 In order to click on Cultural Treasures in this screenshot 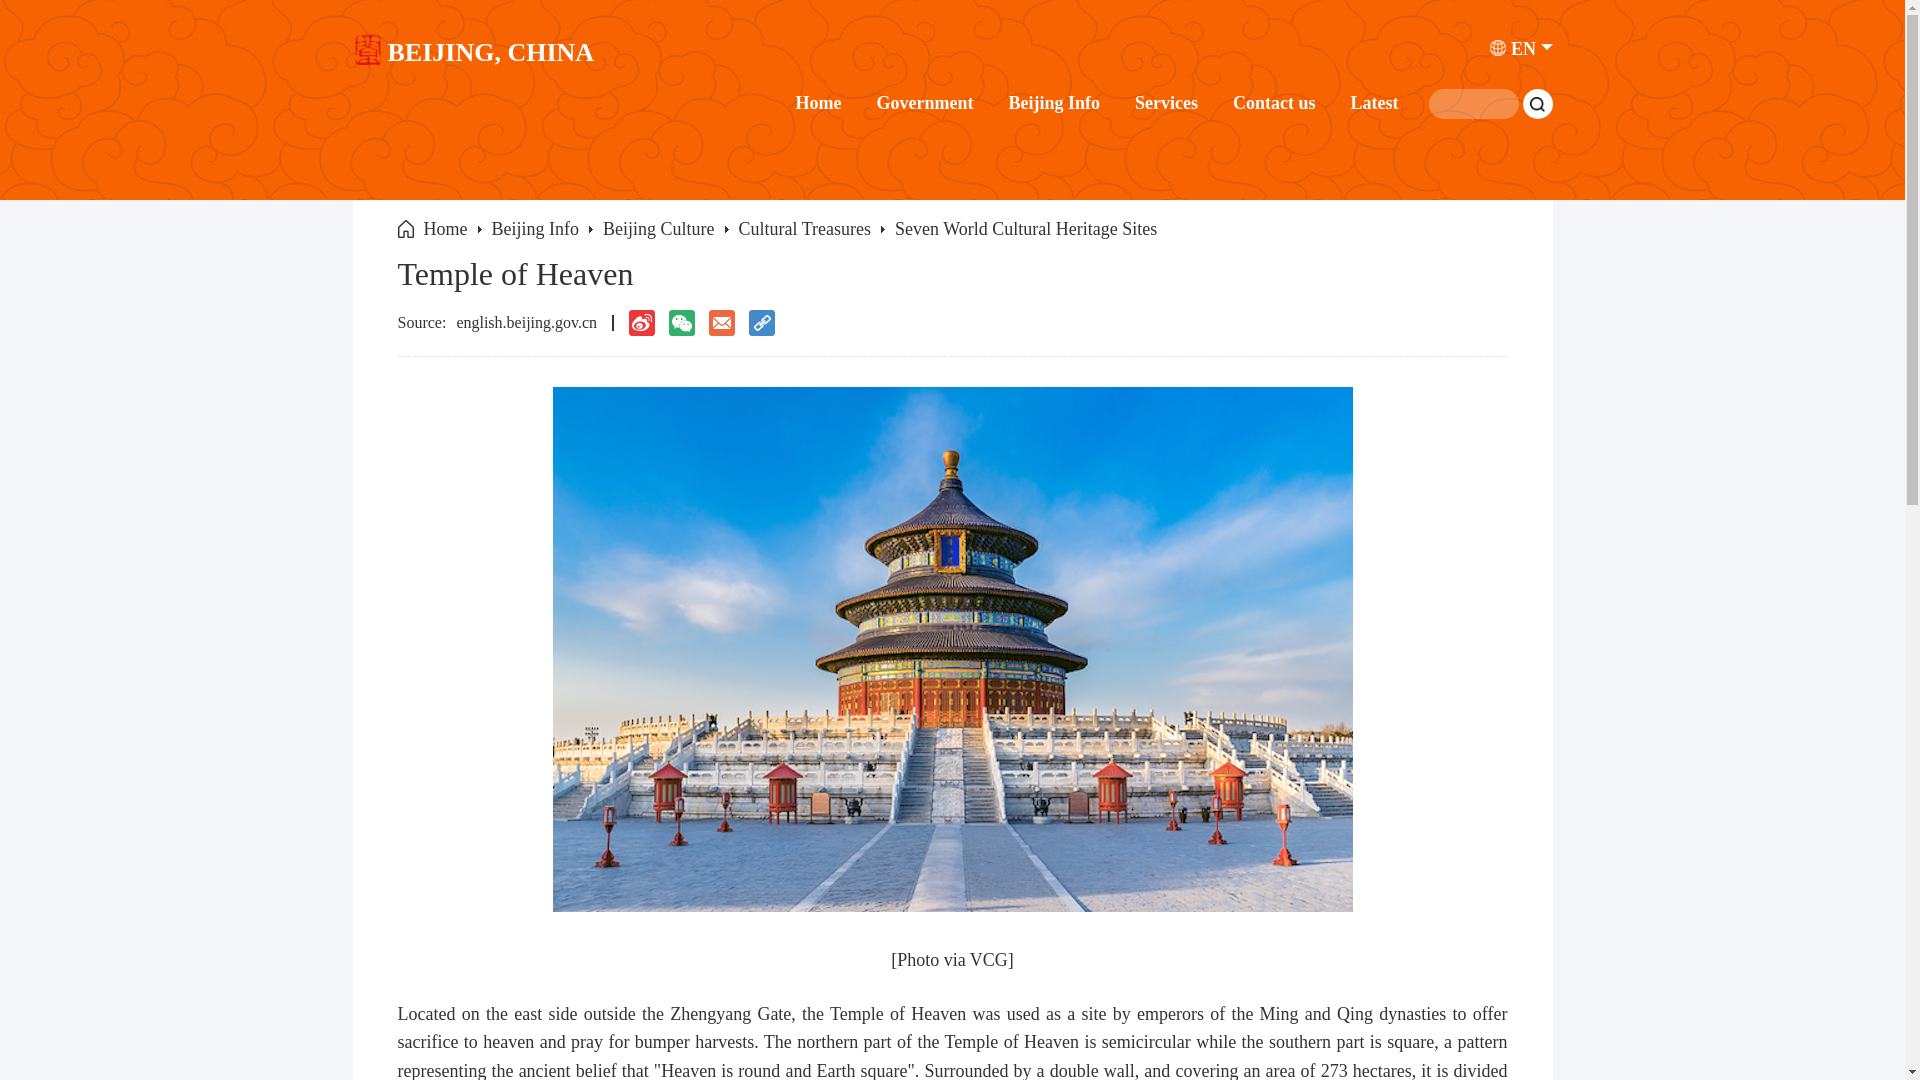, I will do `click(804, 228)`.